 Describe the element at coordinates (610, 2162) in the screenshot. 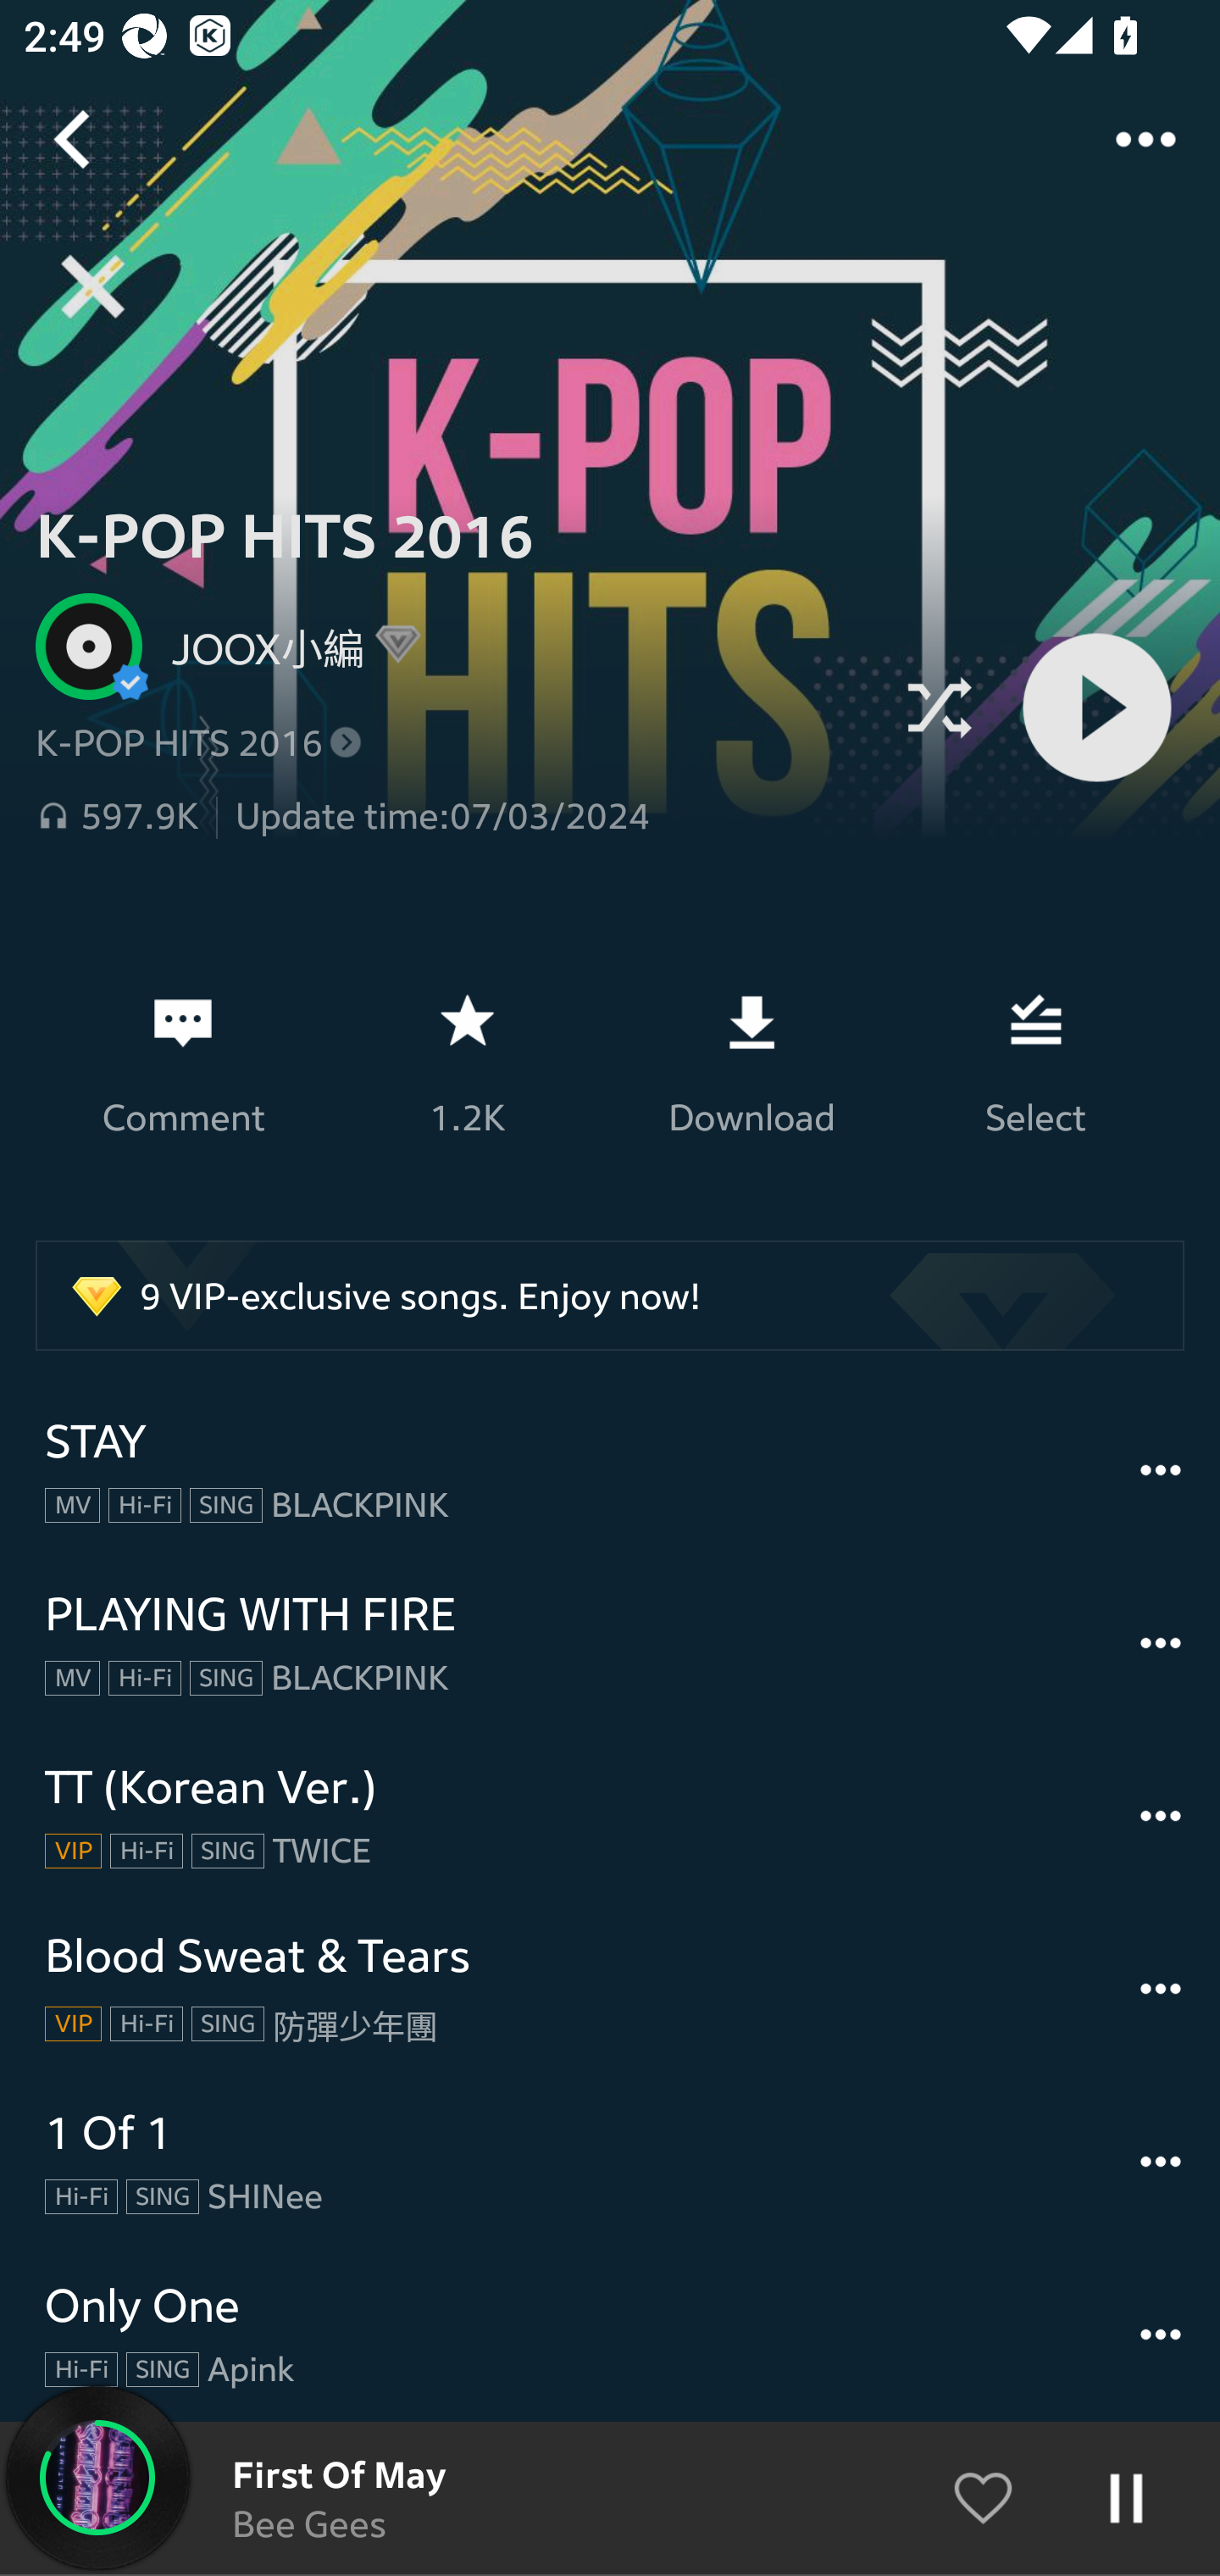

I see `1 Of 1 Hi-Fi SING SHINee` at that location.